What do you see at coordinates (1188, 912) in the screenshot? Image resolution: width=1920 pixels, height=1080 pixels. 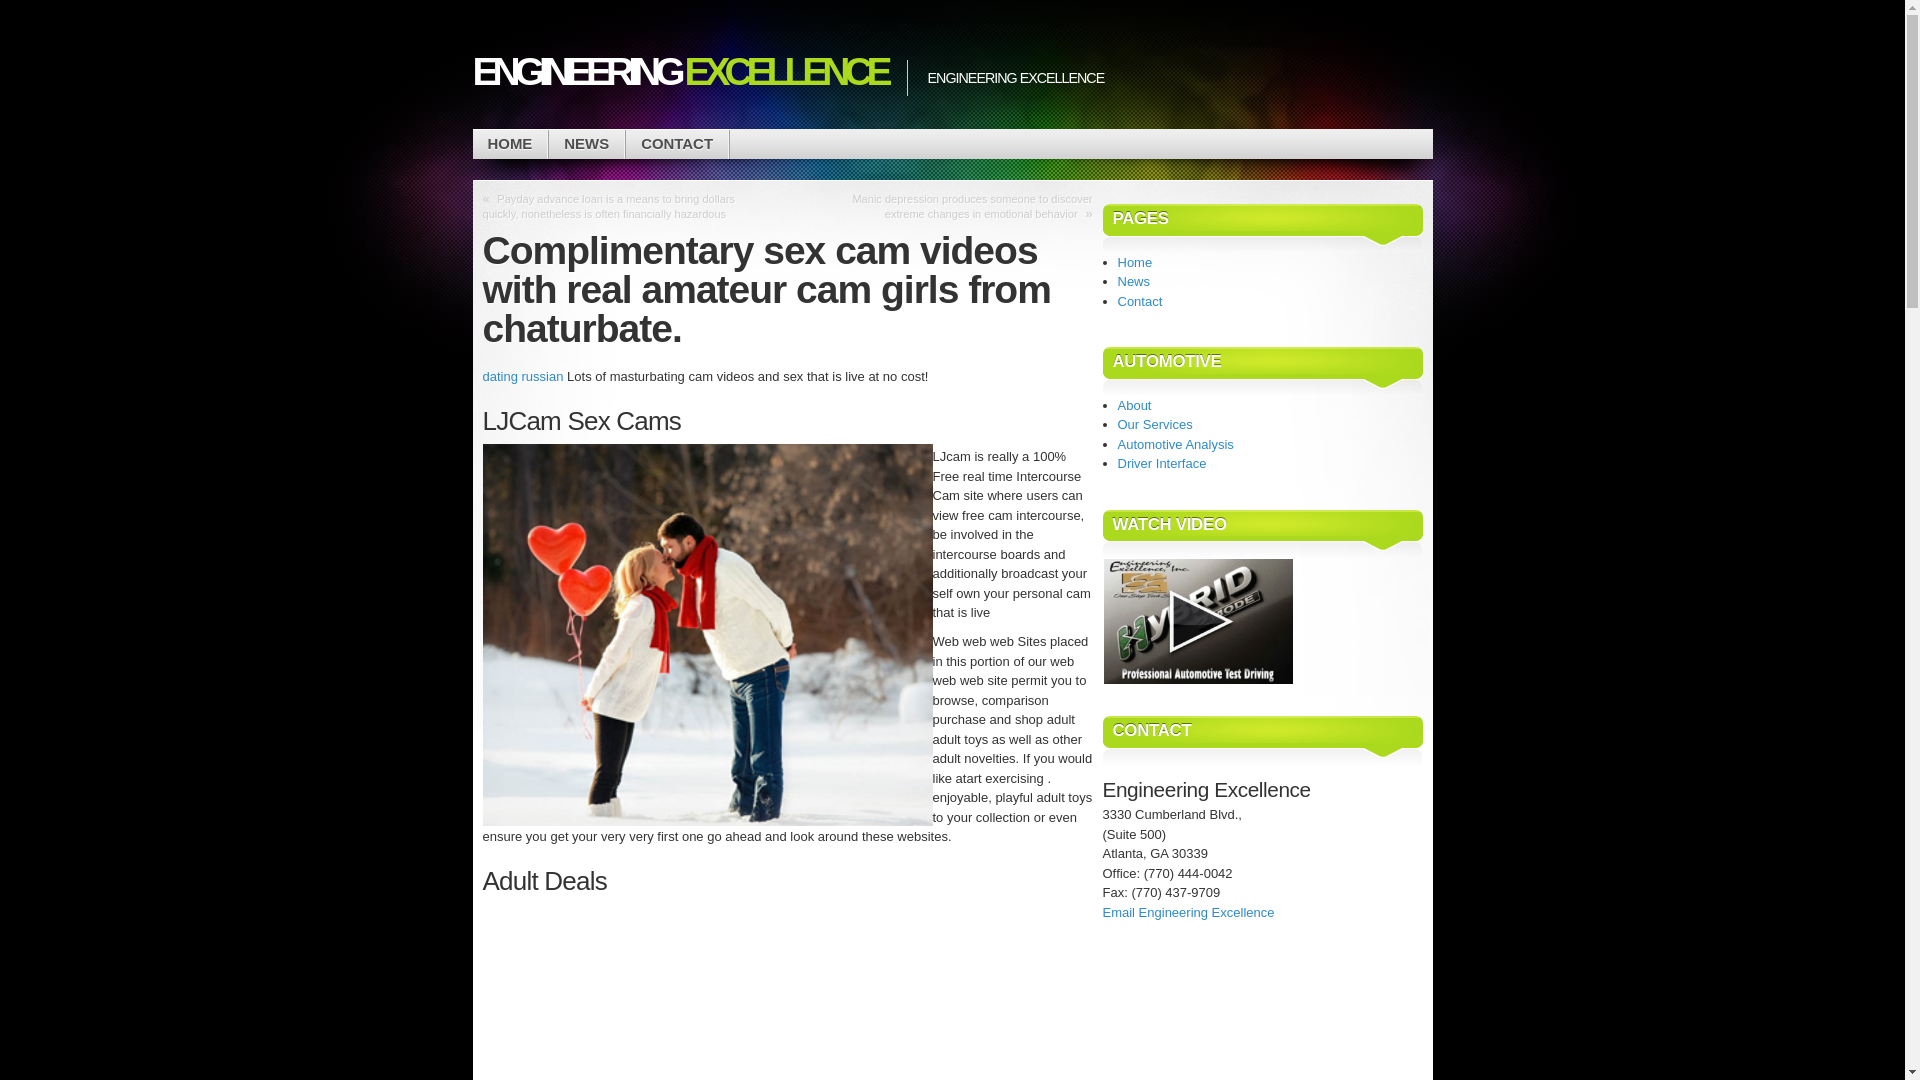 I see `Email Engineering Excellence` at bounding box center [1188, 912].